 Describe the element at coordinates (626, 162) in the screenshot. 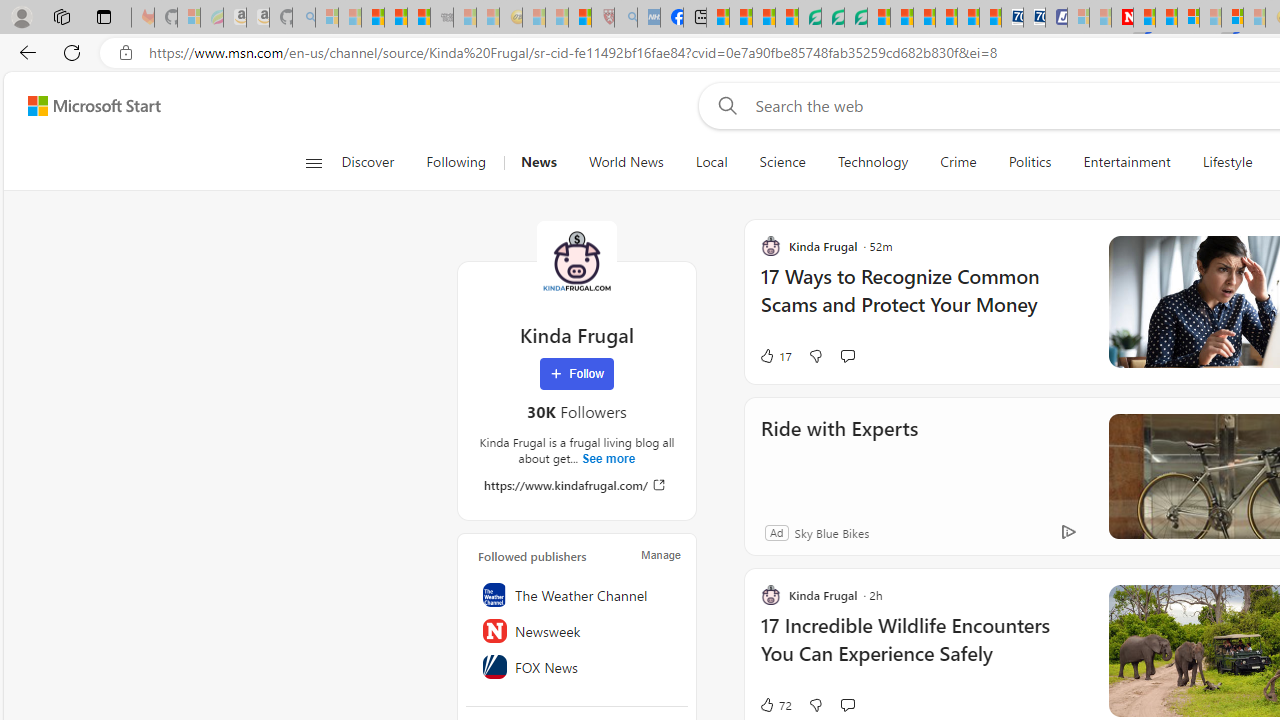

I see `World News` at that location.